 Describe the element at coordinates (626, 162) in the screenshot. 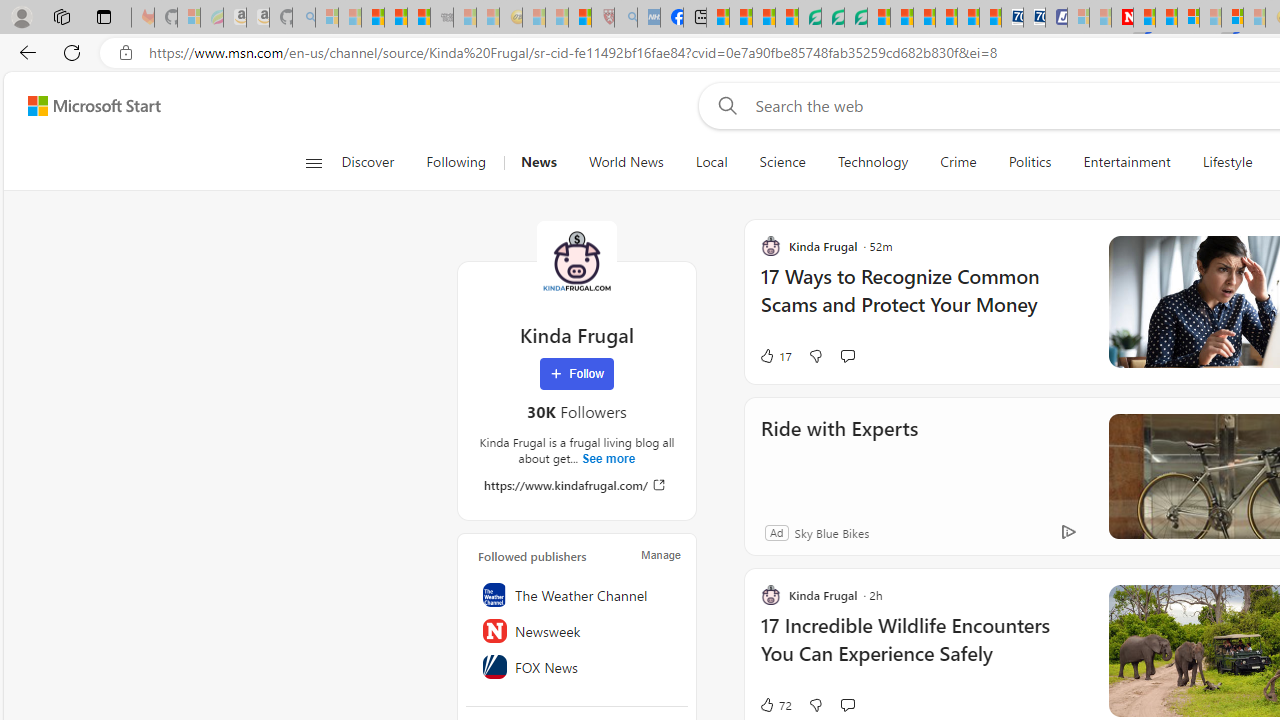

I see `World News` at that location.